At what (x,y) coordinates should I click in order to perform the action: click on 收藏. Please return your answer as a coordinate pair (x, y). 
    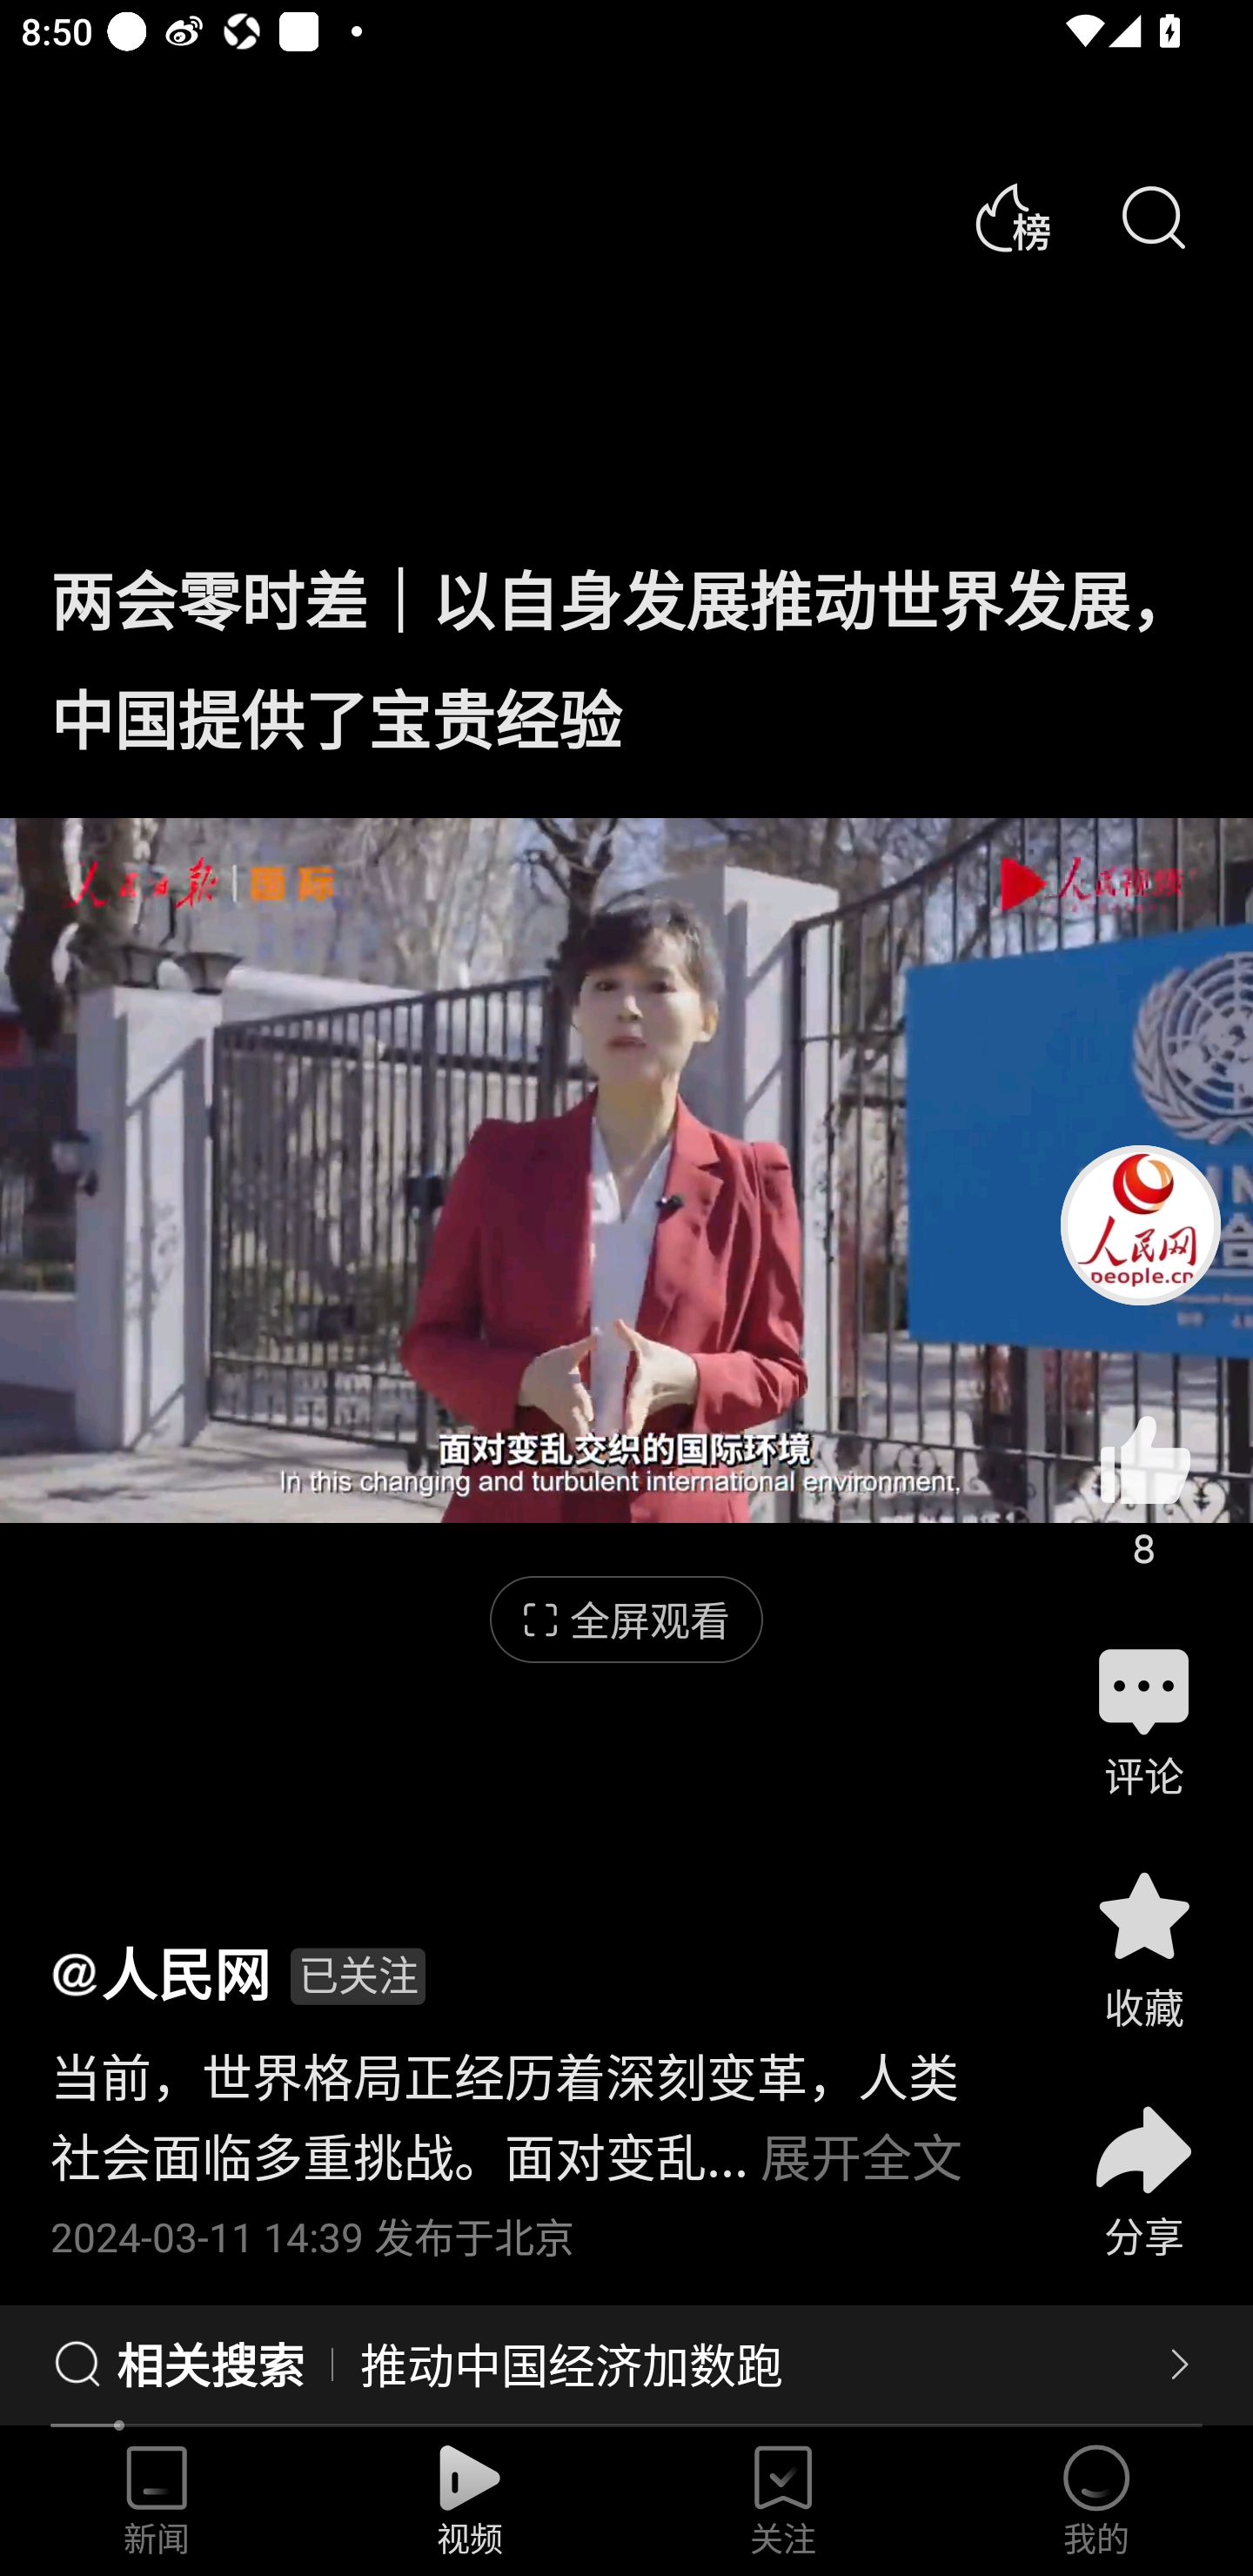
    Looking at the image, I should click on (1143, 1947).